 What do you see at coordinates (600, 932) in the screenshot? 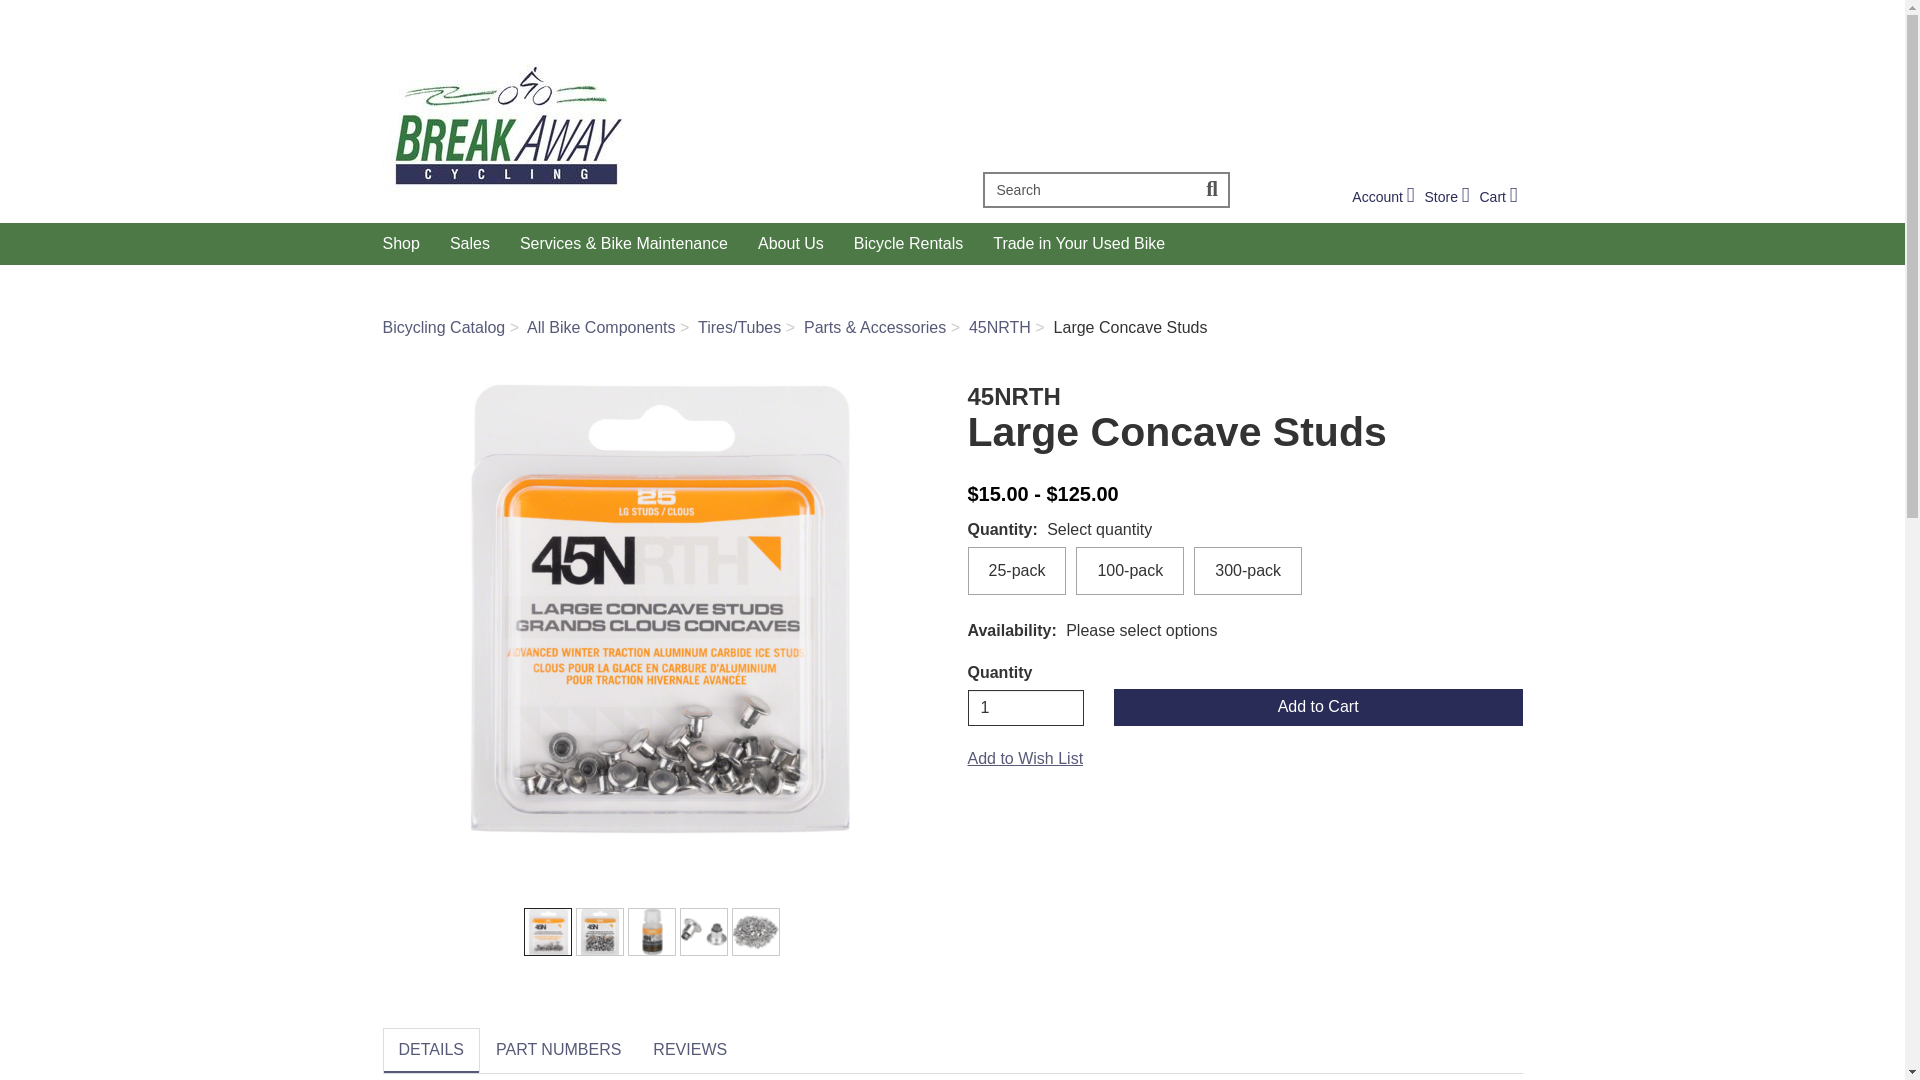
I see `Quantity: 100-pack` at bounding box center [600, 932].